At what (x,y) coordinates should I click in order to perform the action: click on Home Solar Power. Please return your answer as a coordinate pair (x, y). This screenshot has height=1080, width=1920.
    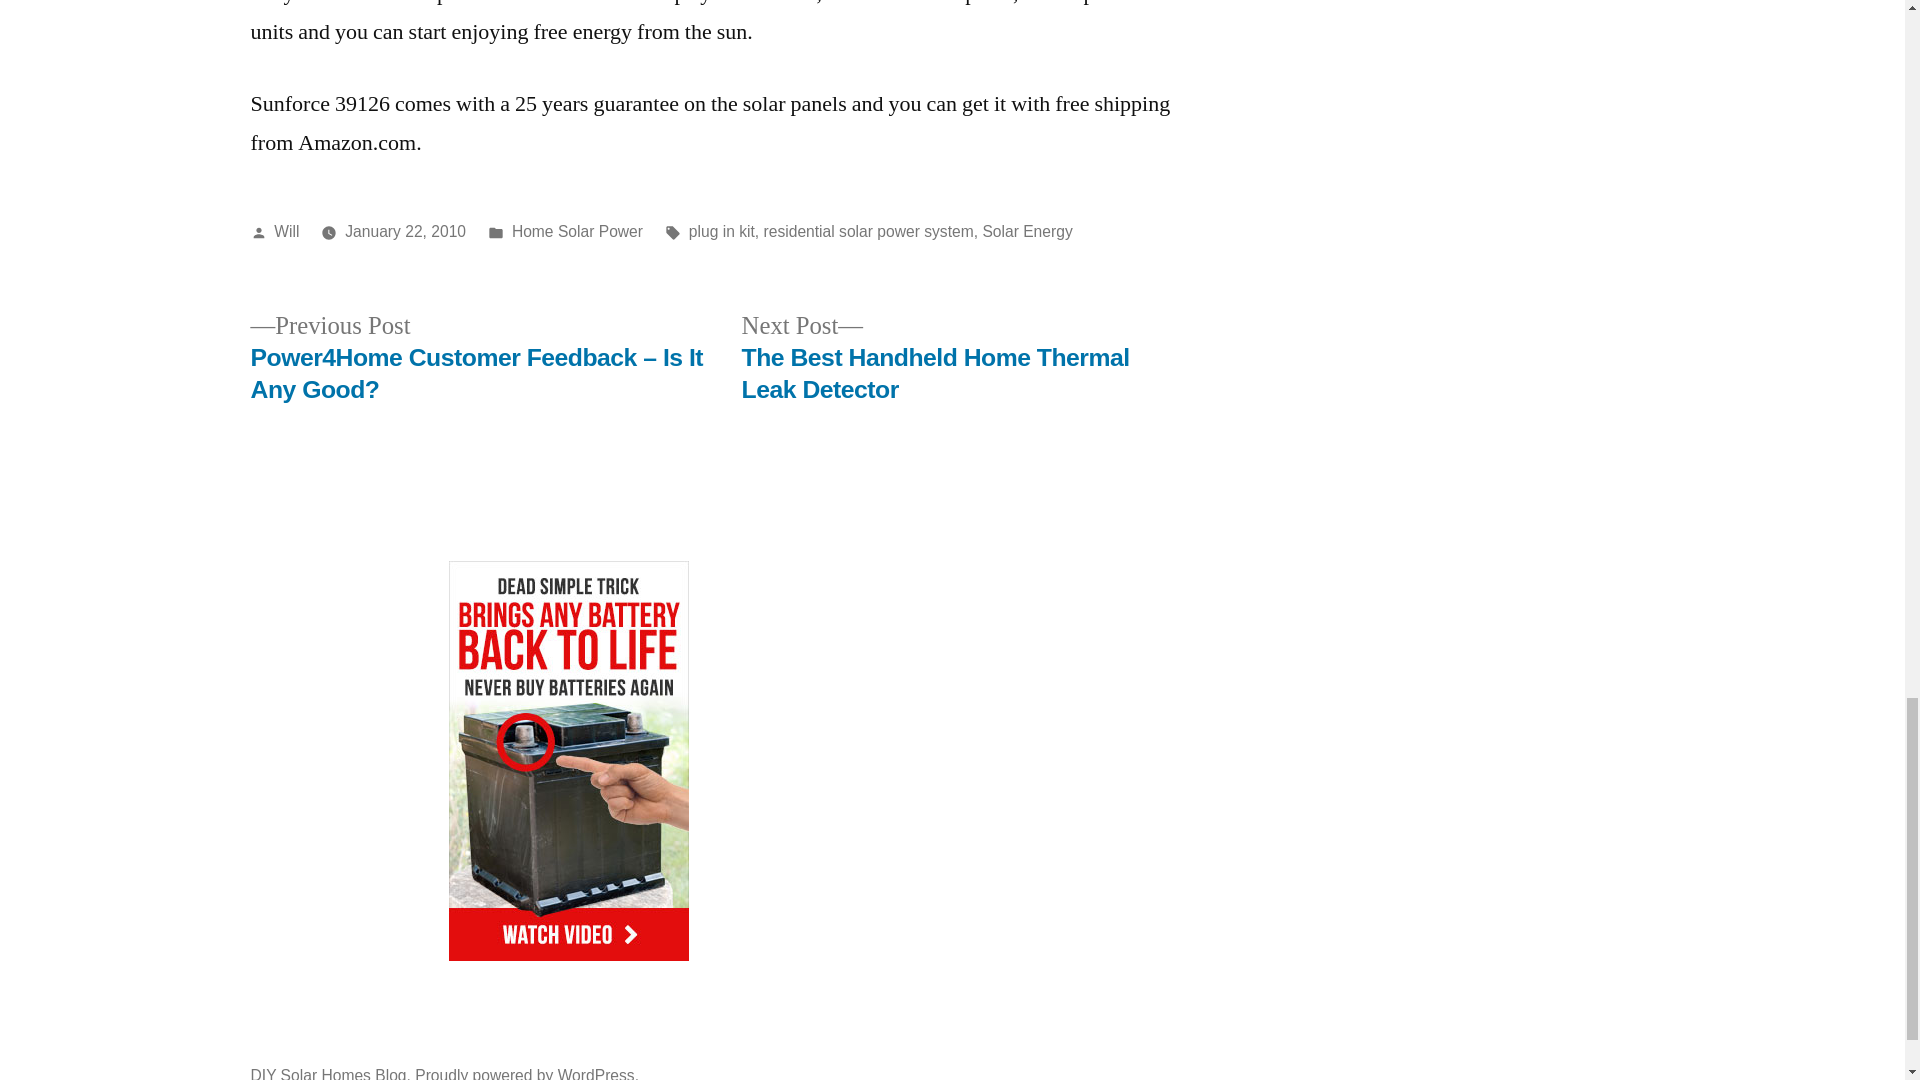
    Looking at the image, I should click on (578, 230).